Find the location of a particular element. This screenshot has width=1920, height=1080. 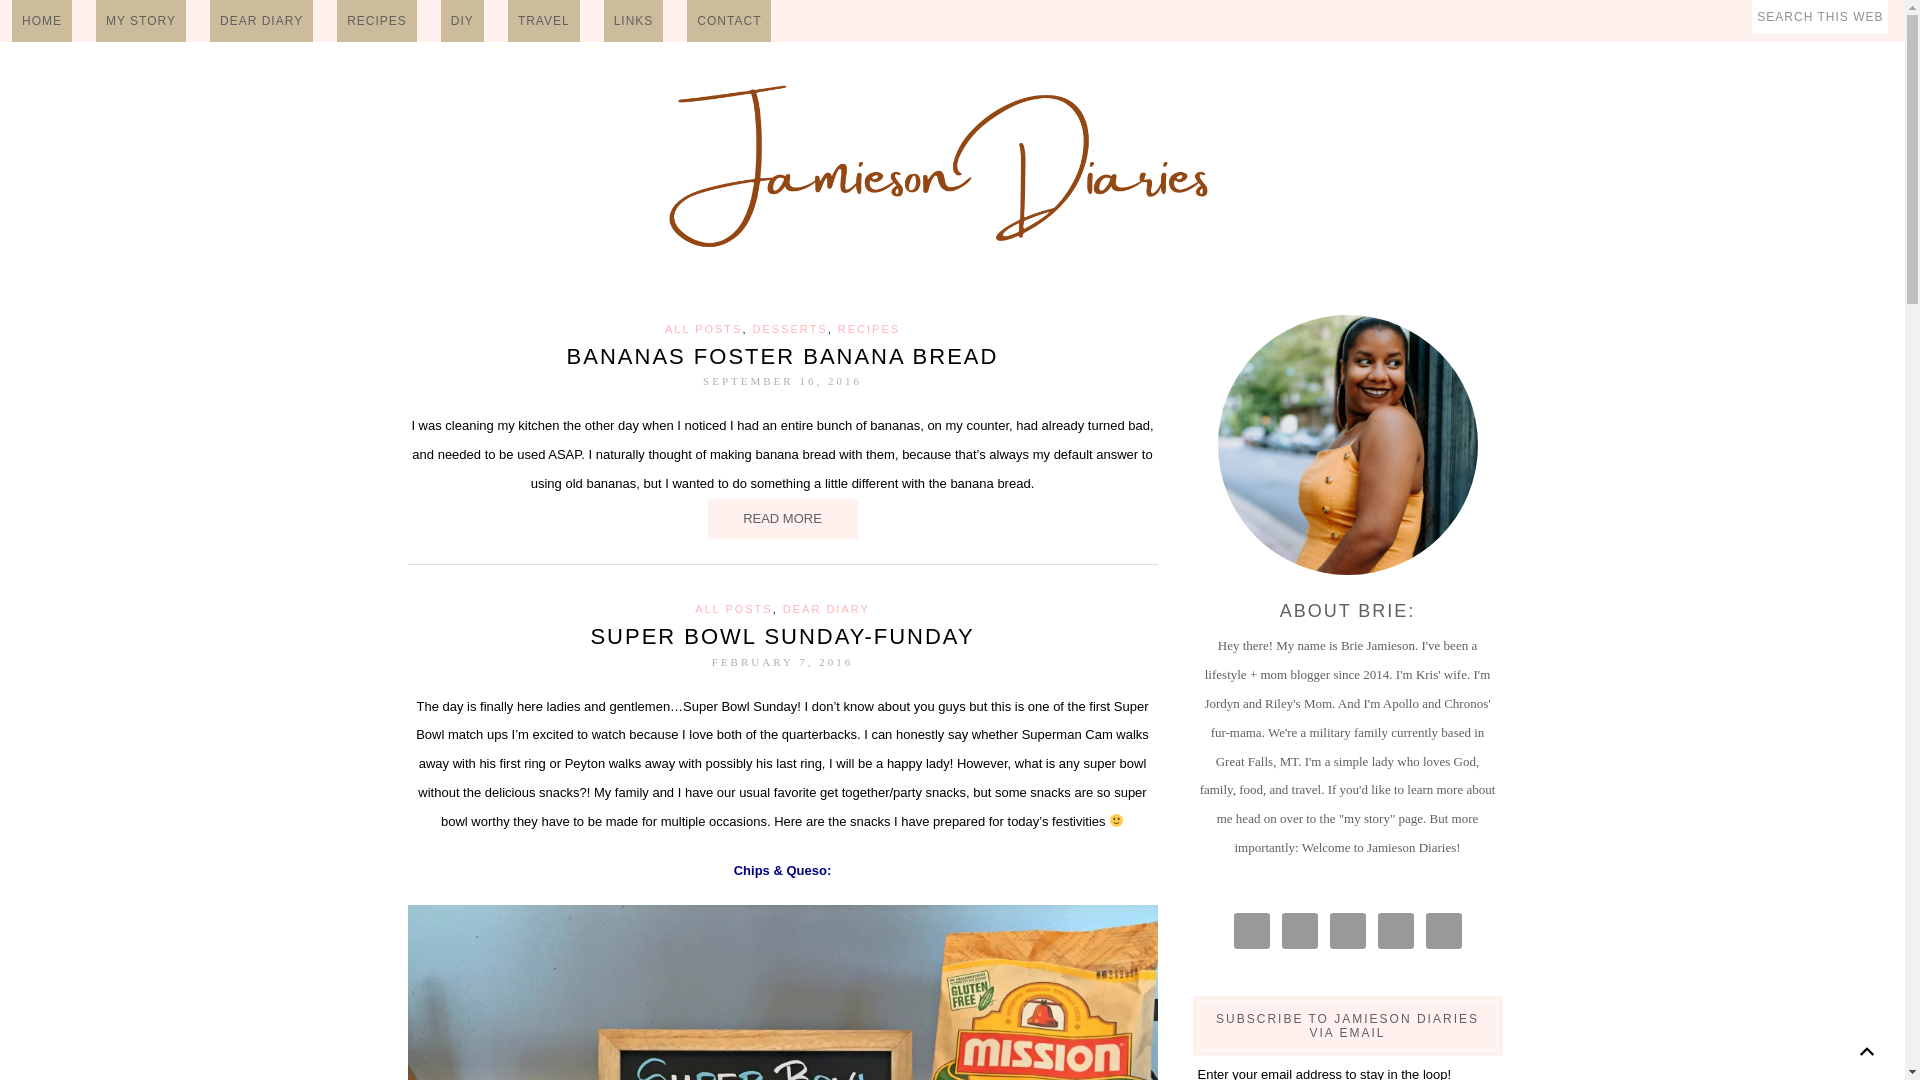

DESSERTS is located at coordinates (790, 328).